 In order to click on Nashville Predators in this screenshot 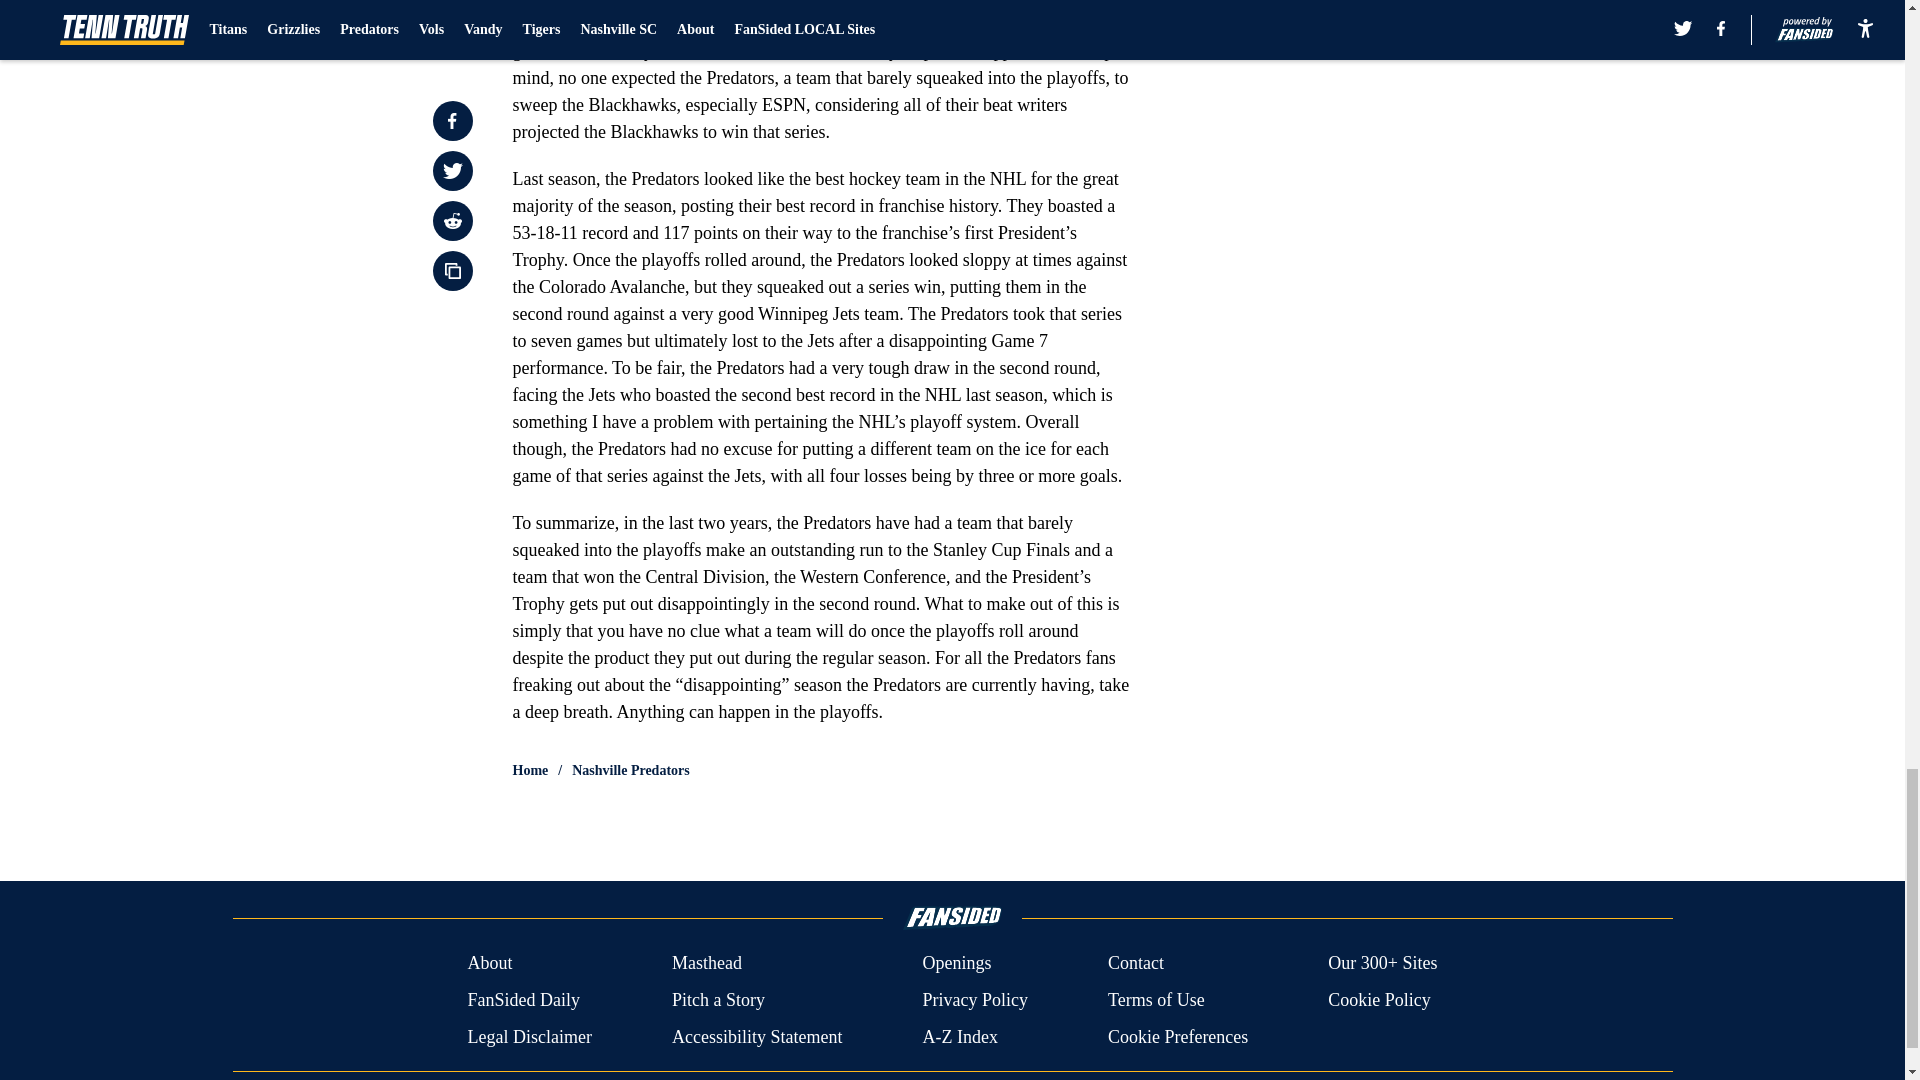, I will do `click(630, 770)`.